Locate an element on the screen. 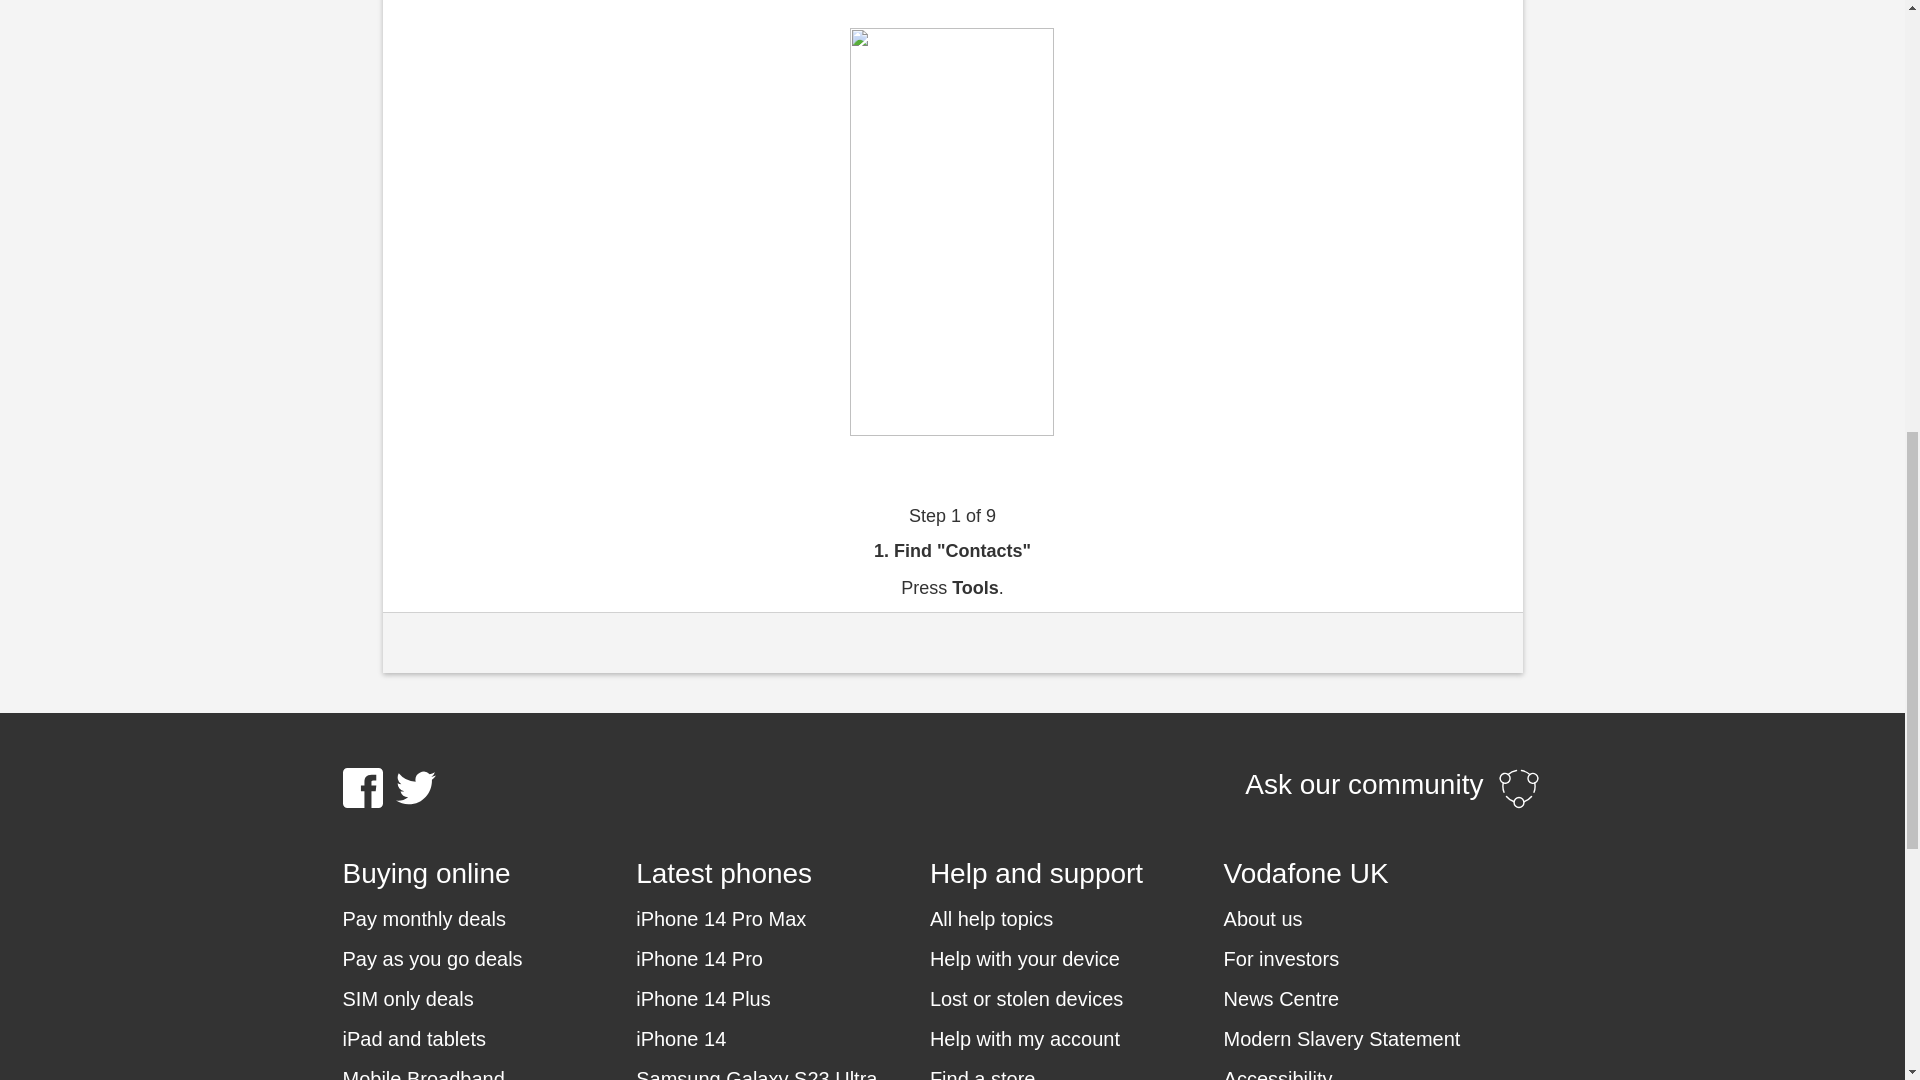 The width and height of the screenshot is (1920, 1080). Mobile Broadband is located at coordinates (422, 1072).